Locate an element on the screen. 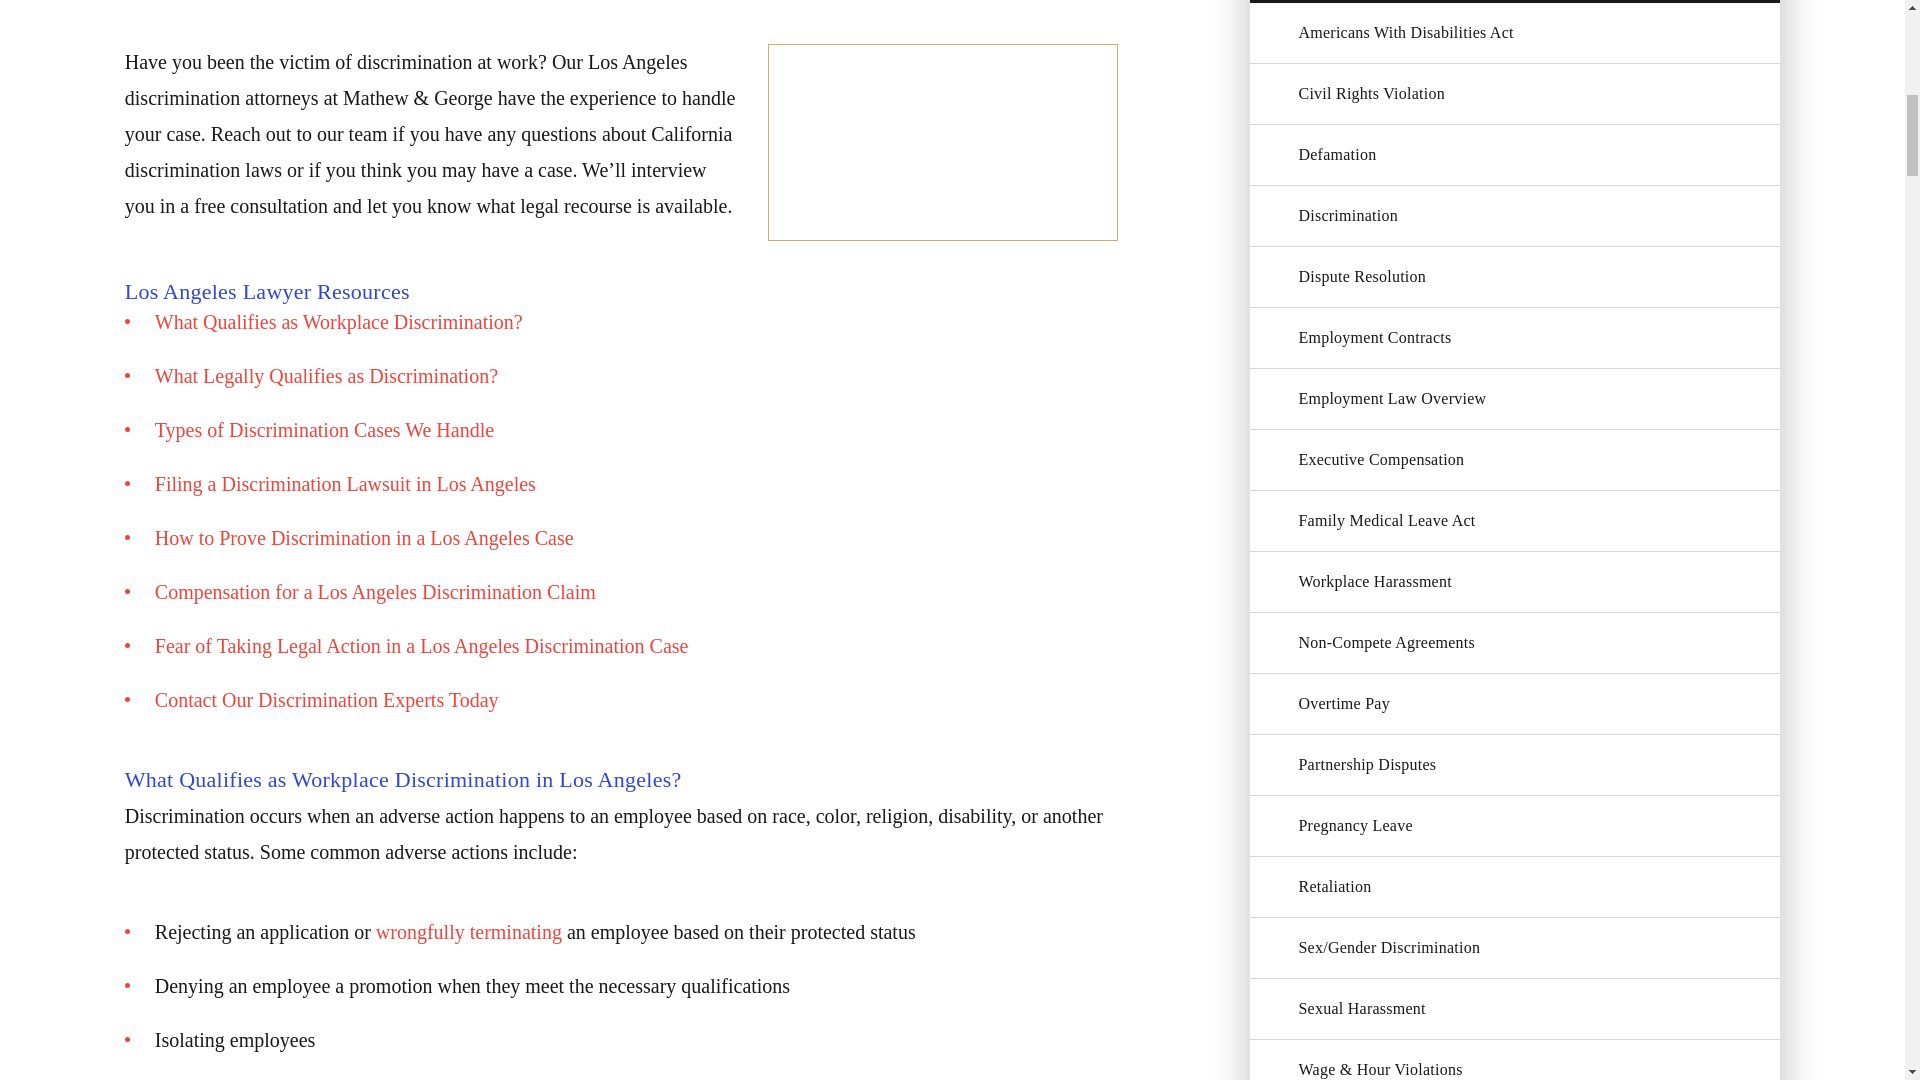  How to Prove Discrimination in a Los Angeles Case is located at coordinates (364, 538).